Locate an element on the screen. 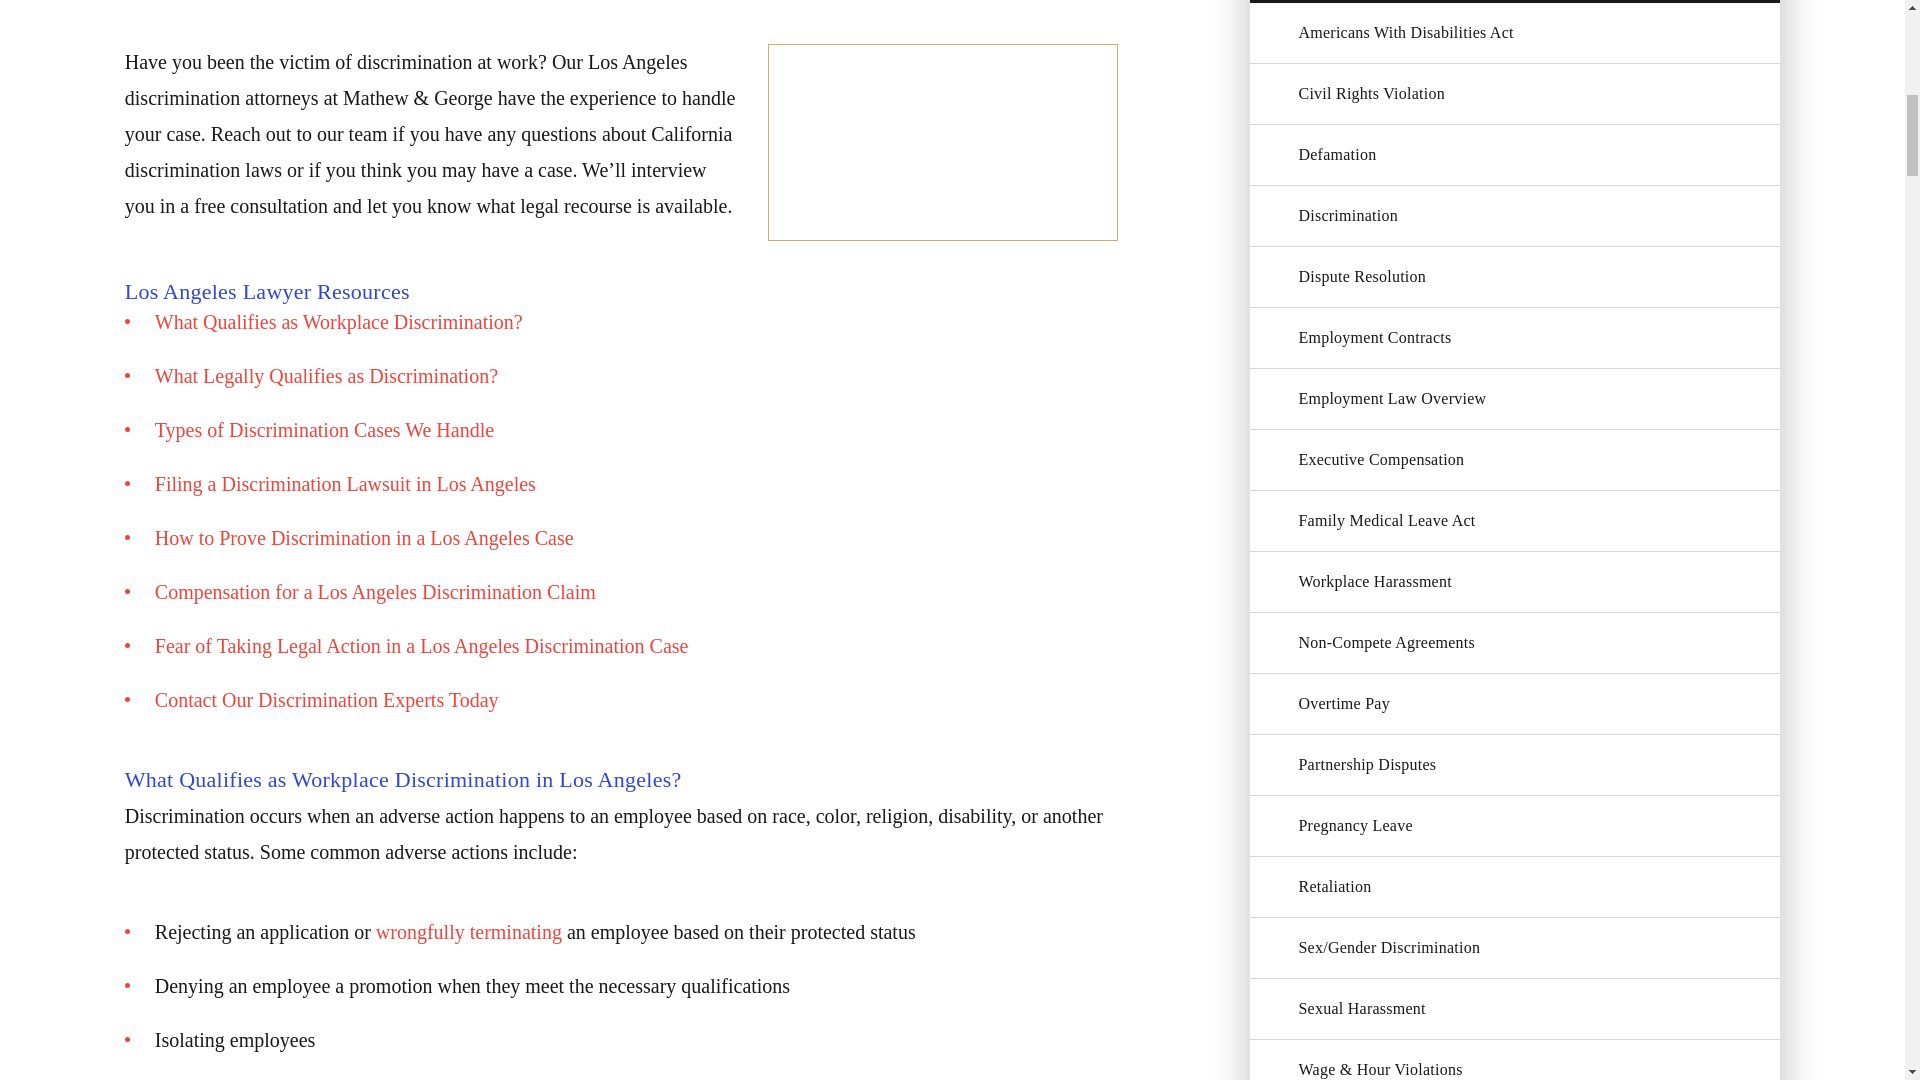  How to Prove Discrimination in a Los Angeles Case is located at coordinates (364, 538).